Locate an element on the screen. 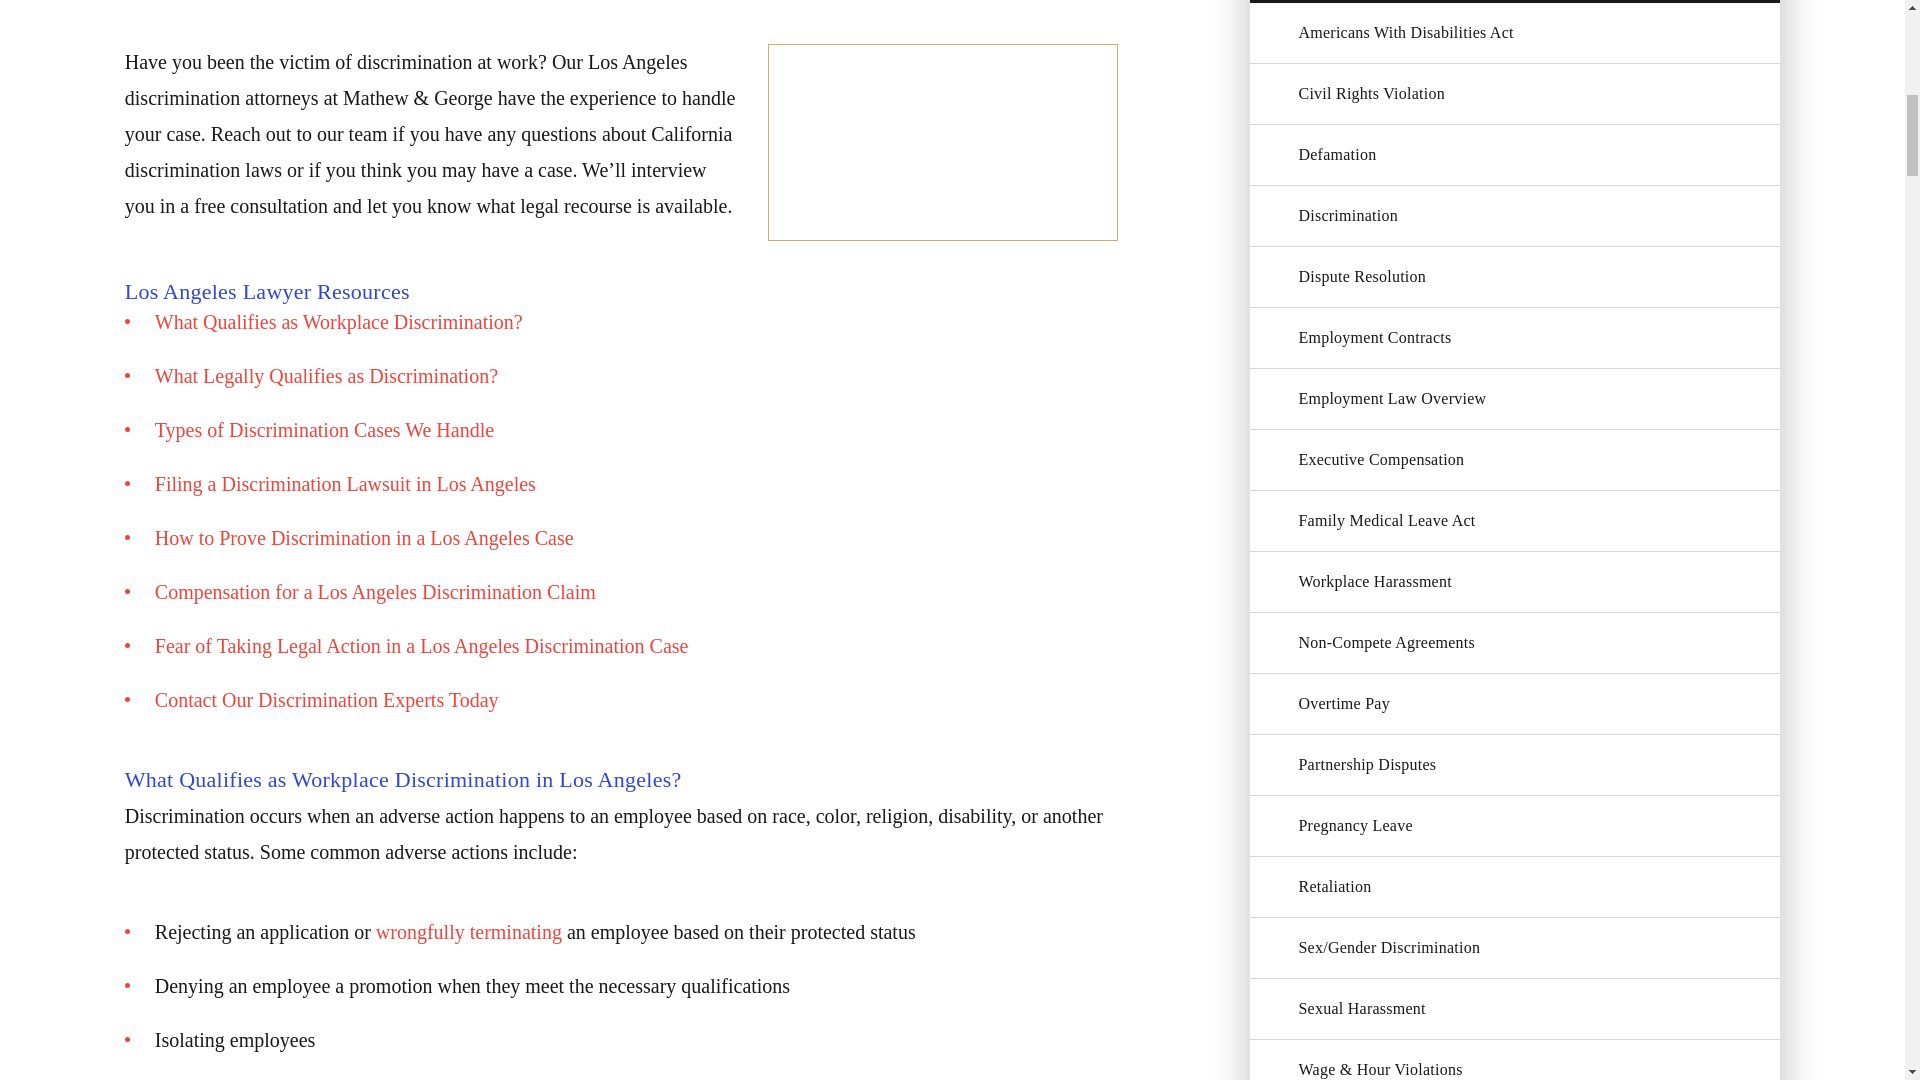  How to Prove Discrimination in a Los Angeles Case is located at coordinates (364, 538).